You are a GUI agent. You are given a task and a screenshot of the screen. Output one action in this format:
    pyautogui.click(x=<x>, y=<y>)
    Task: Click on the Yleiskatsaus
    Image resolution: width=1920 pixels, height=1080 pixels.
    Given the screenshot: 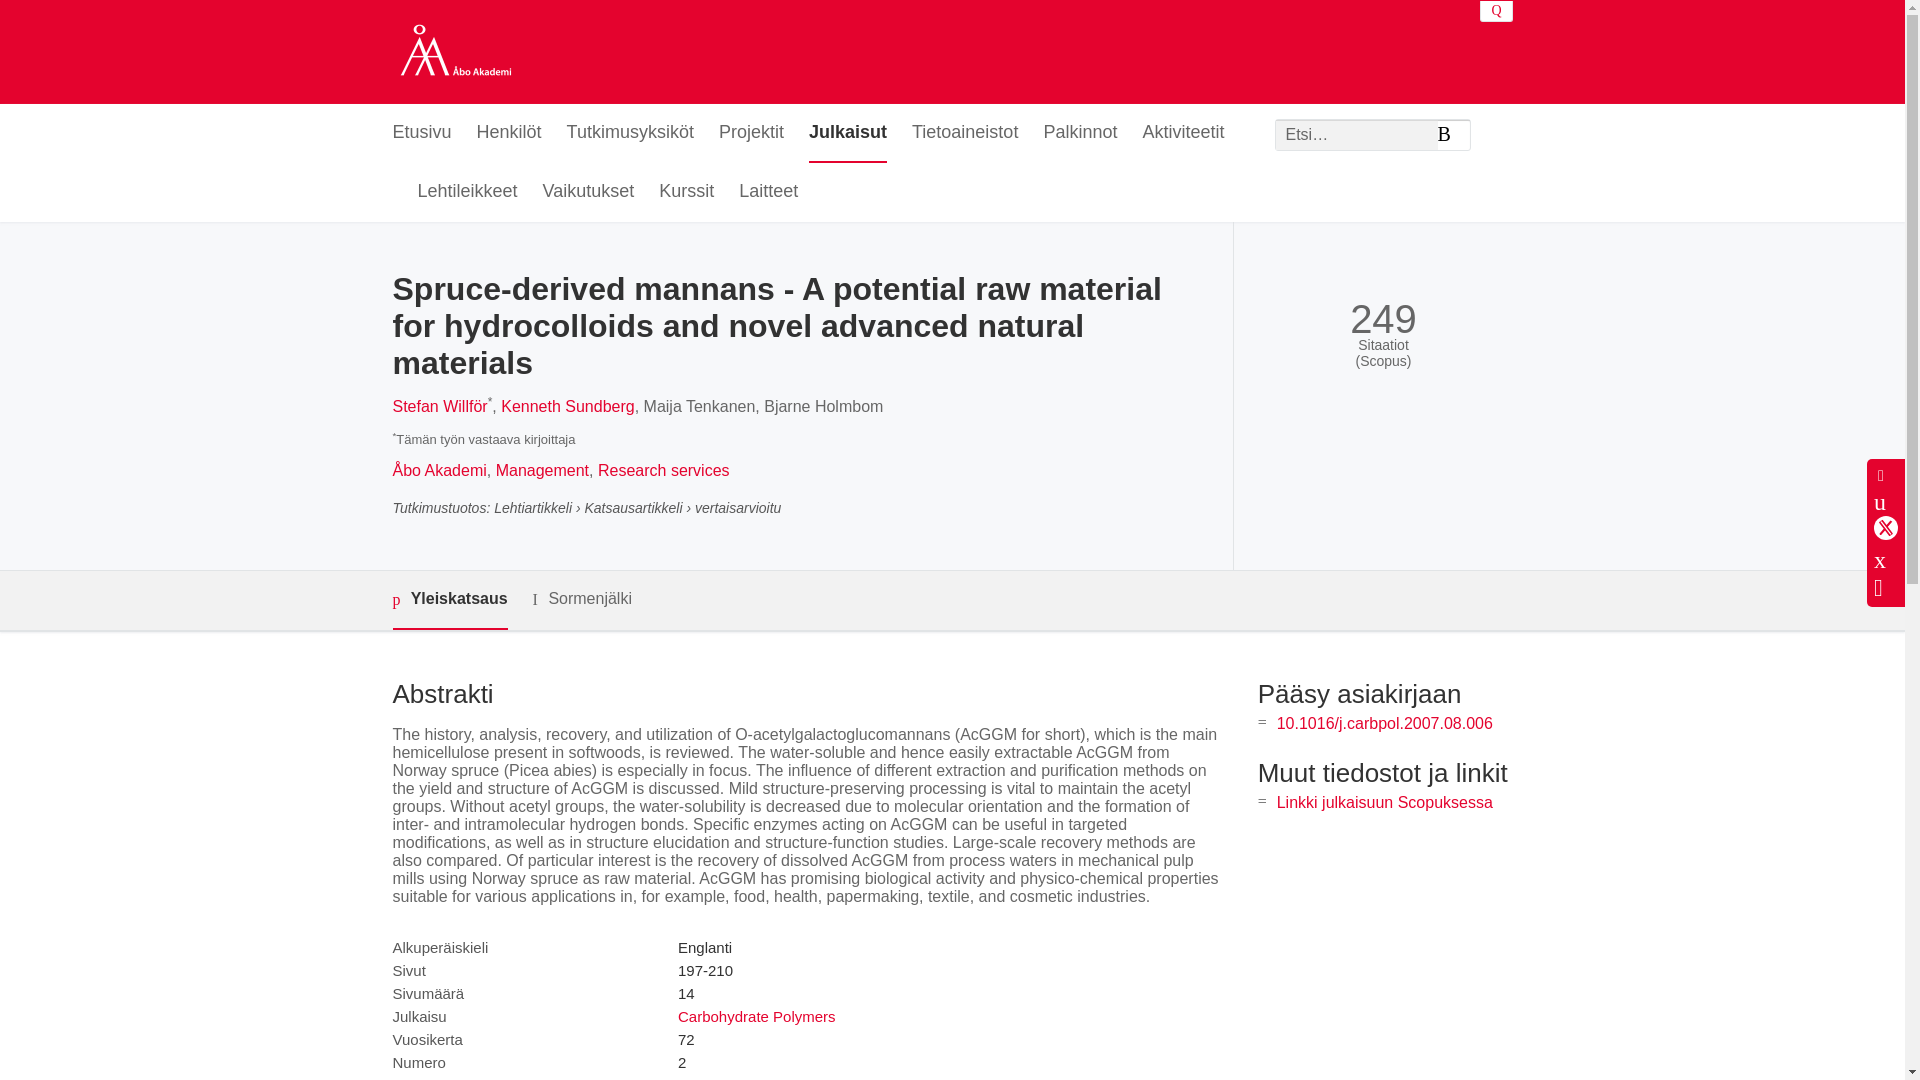 What is the action you would take?
    pyautogui.click(x=448, y=600)
    